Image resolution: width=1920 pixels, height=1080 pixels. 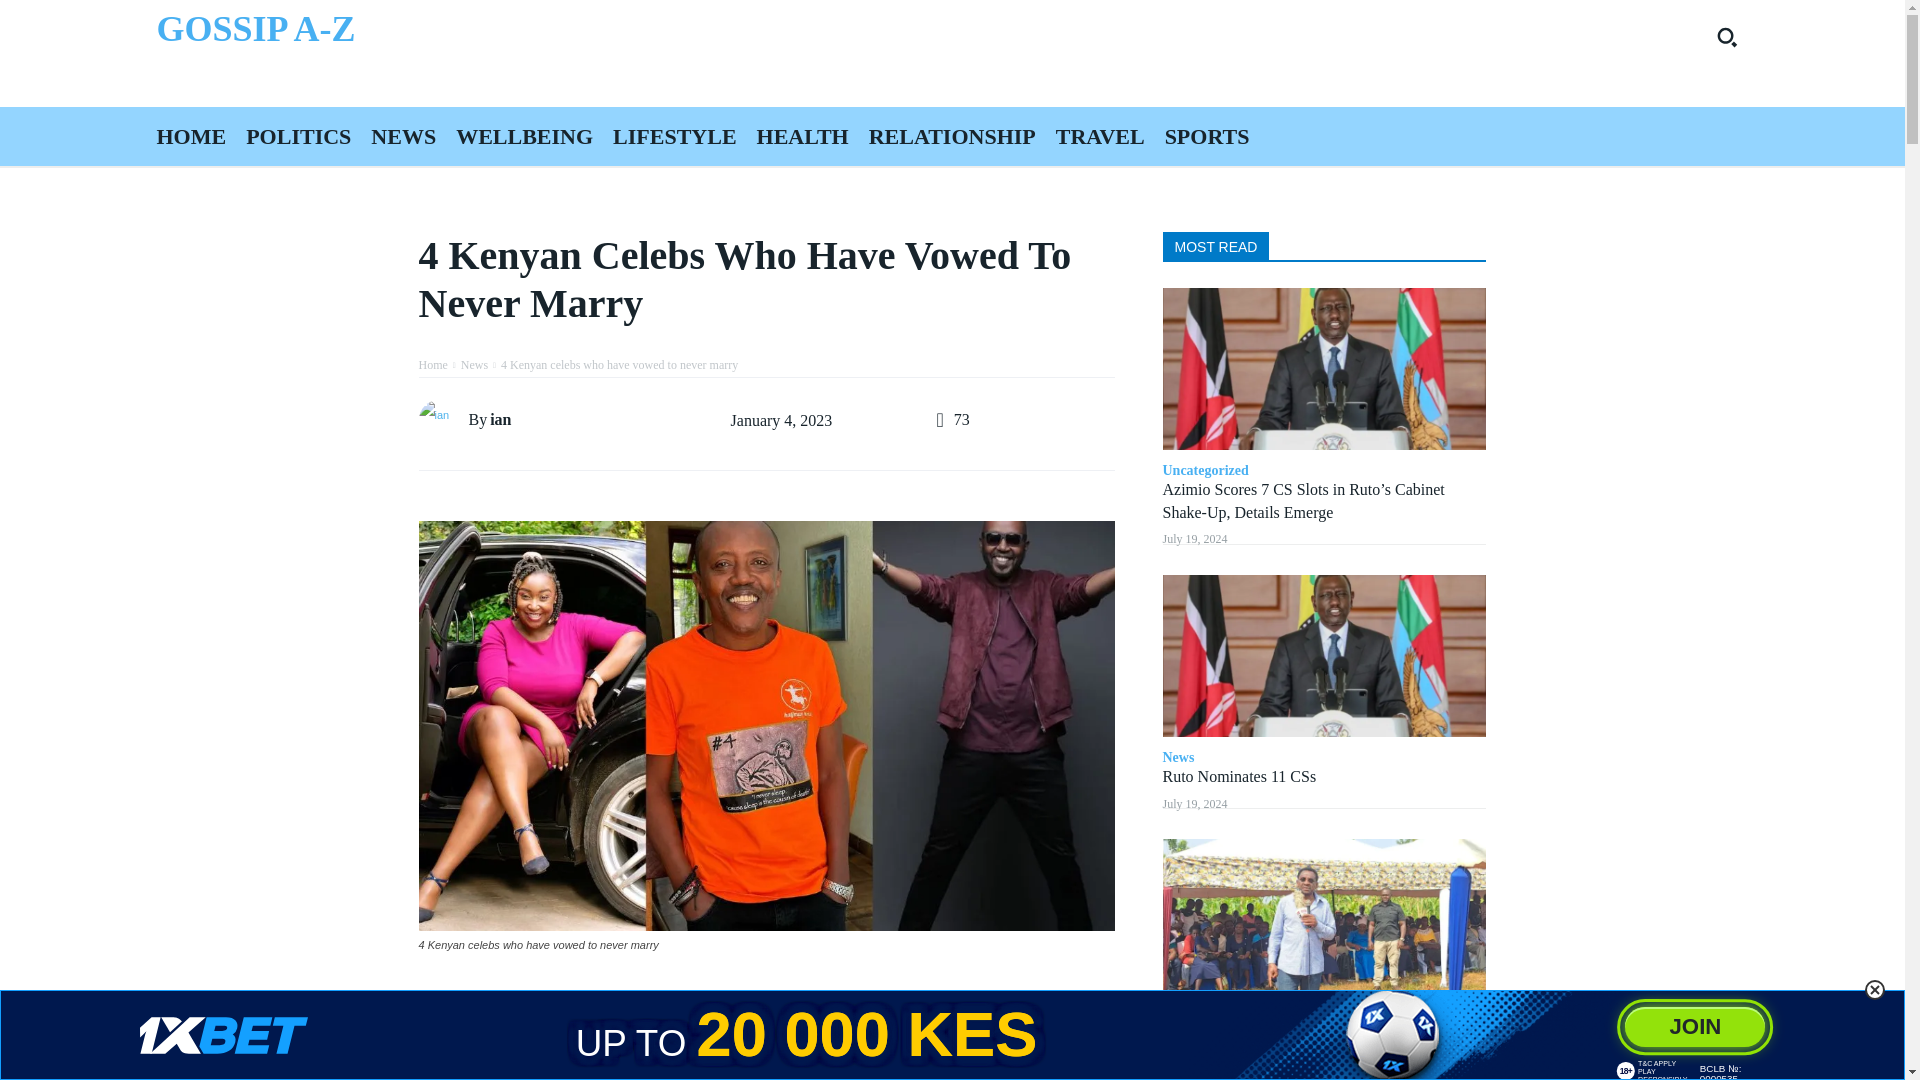 I want to click on HOME, so click(x=190, y=136).